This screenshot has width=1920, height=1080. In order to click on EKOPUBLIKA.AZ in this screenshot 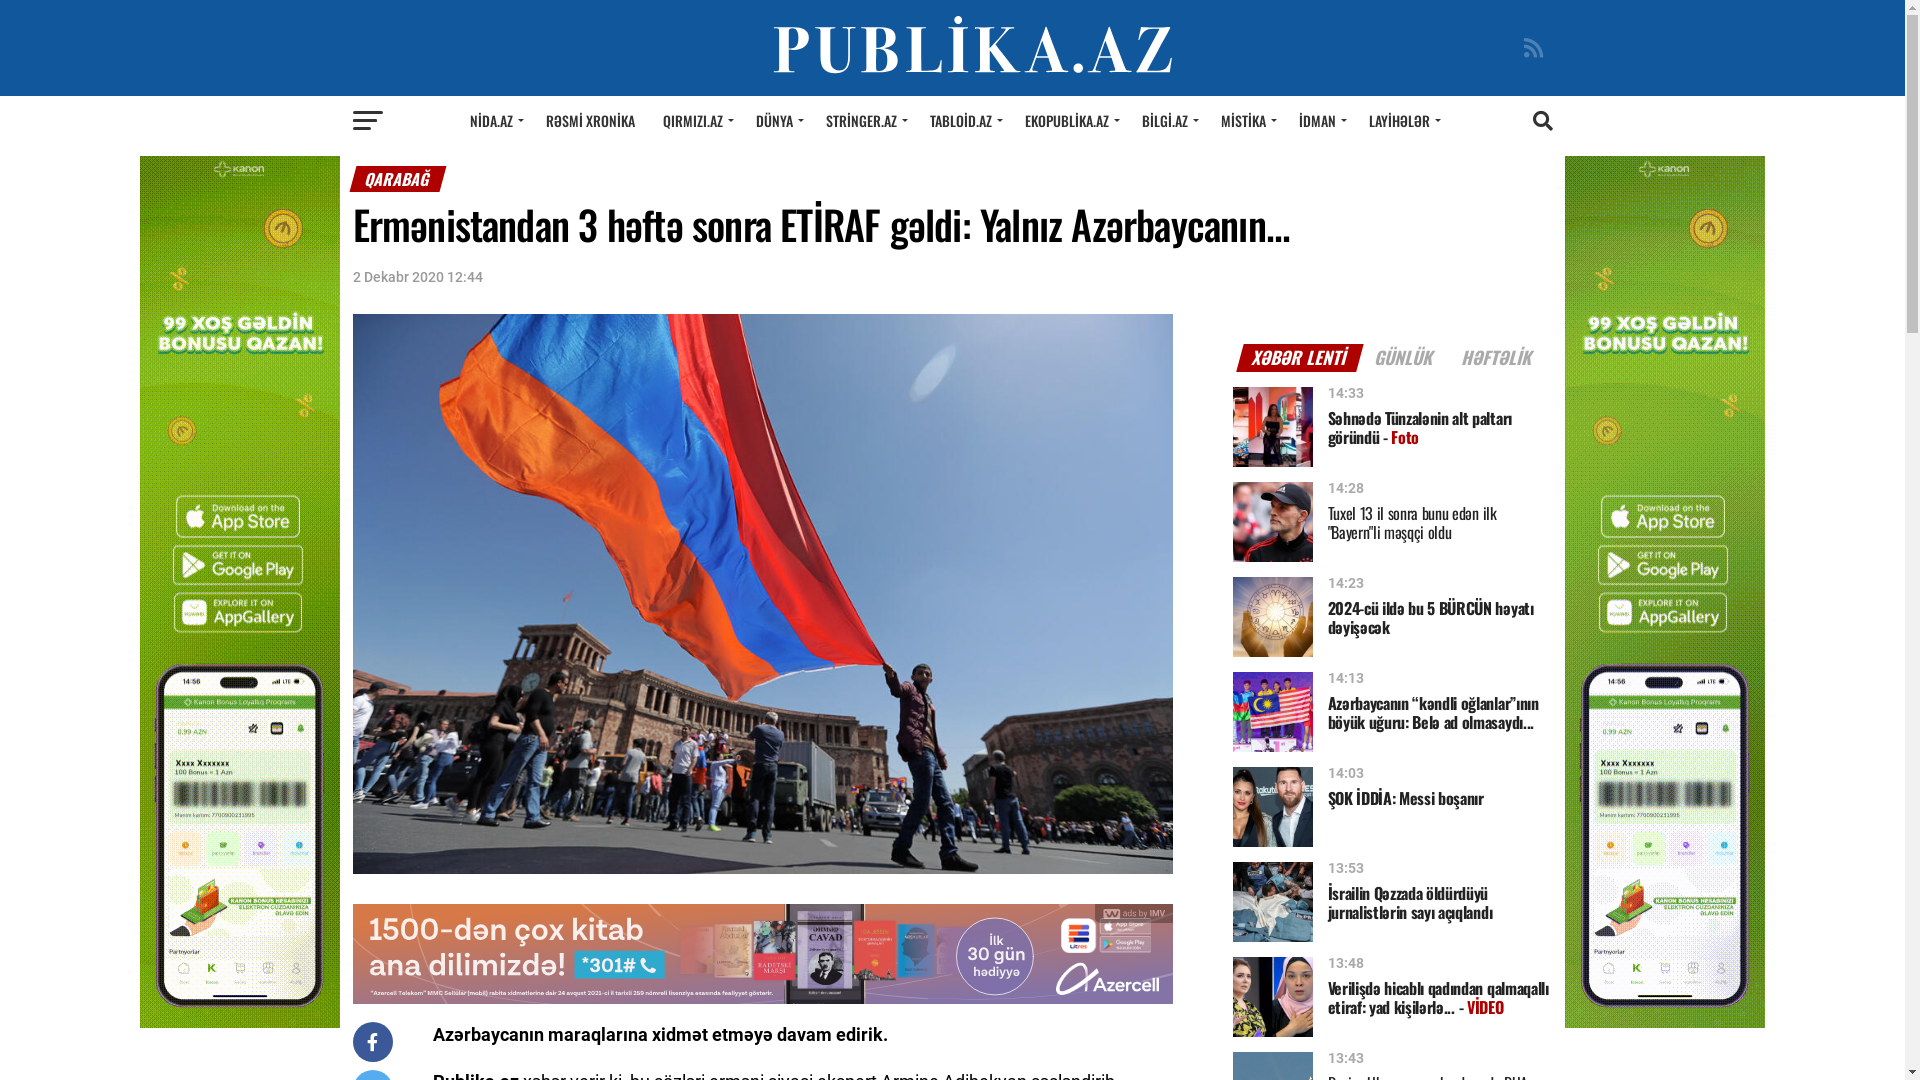, I will do `click(1070, 121)`.